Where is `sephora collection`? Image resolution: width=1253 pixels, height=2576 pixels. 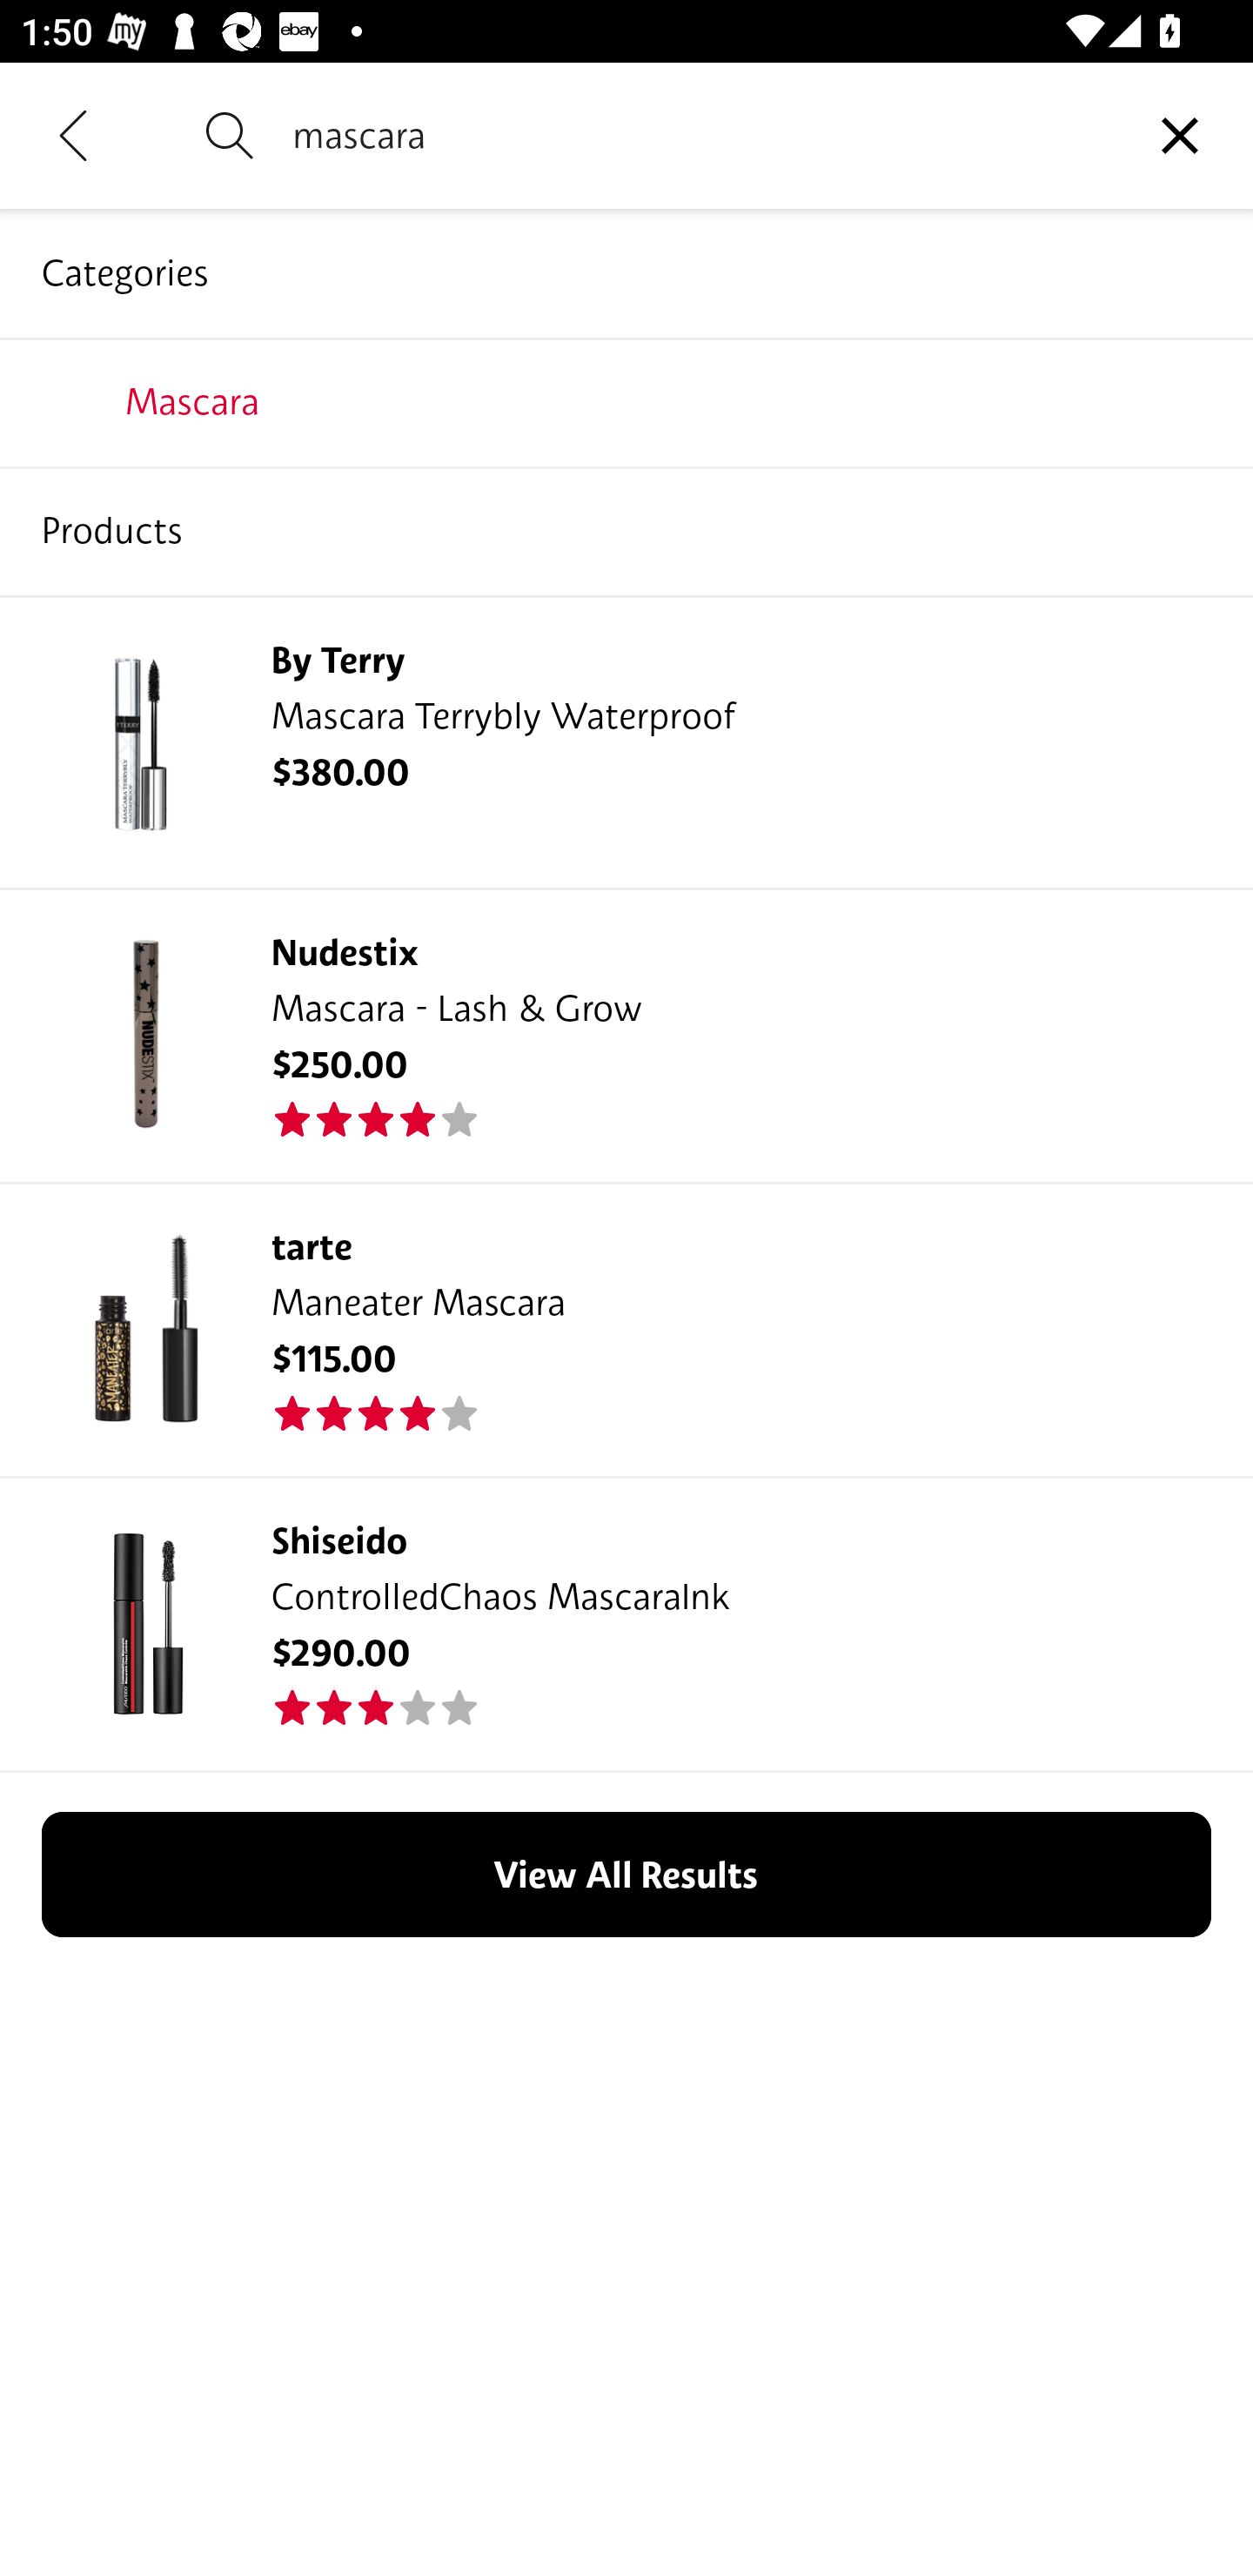 sephora collection is located at coordinates (626, 530).